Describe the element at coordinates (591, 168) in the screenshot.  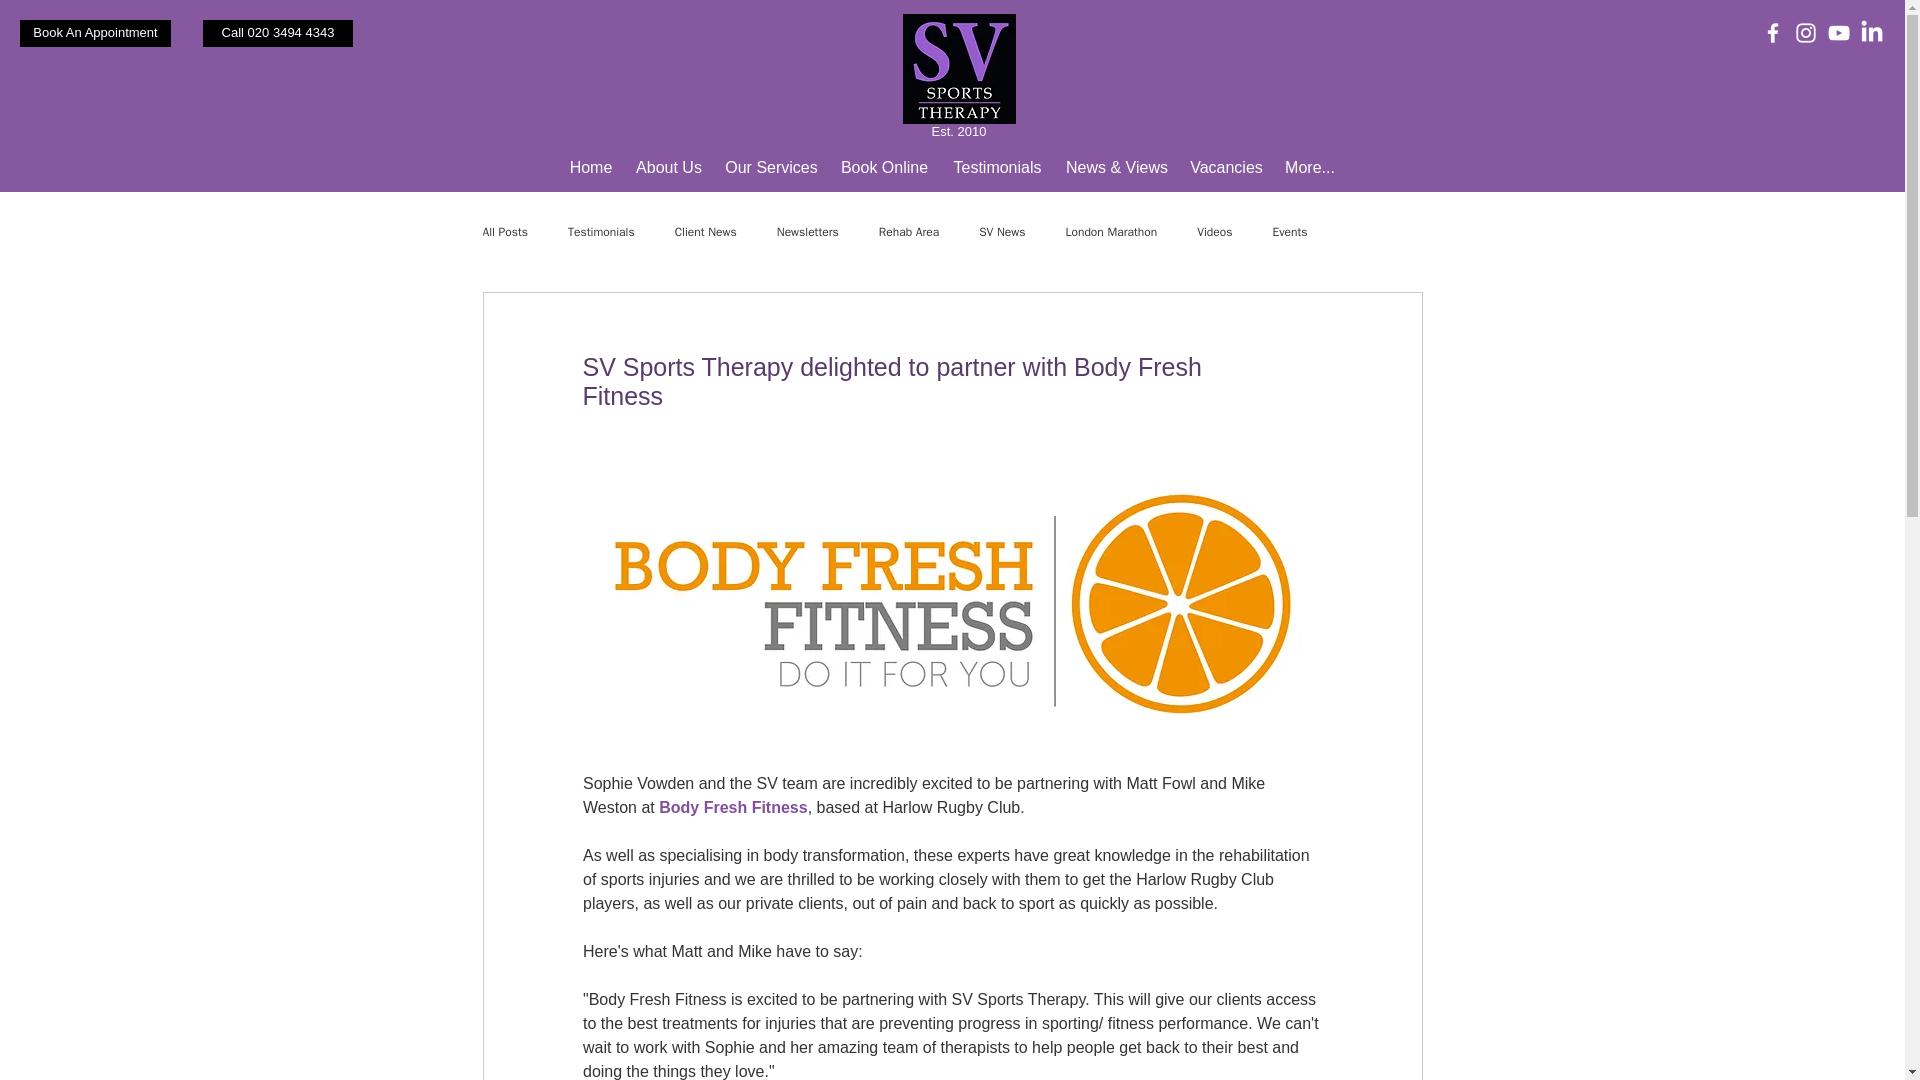
I see `Home` at that location.